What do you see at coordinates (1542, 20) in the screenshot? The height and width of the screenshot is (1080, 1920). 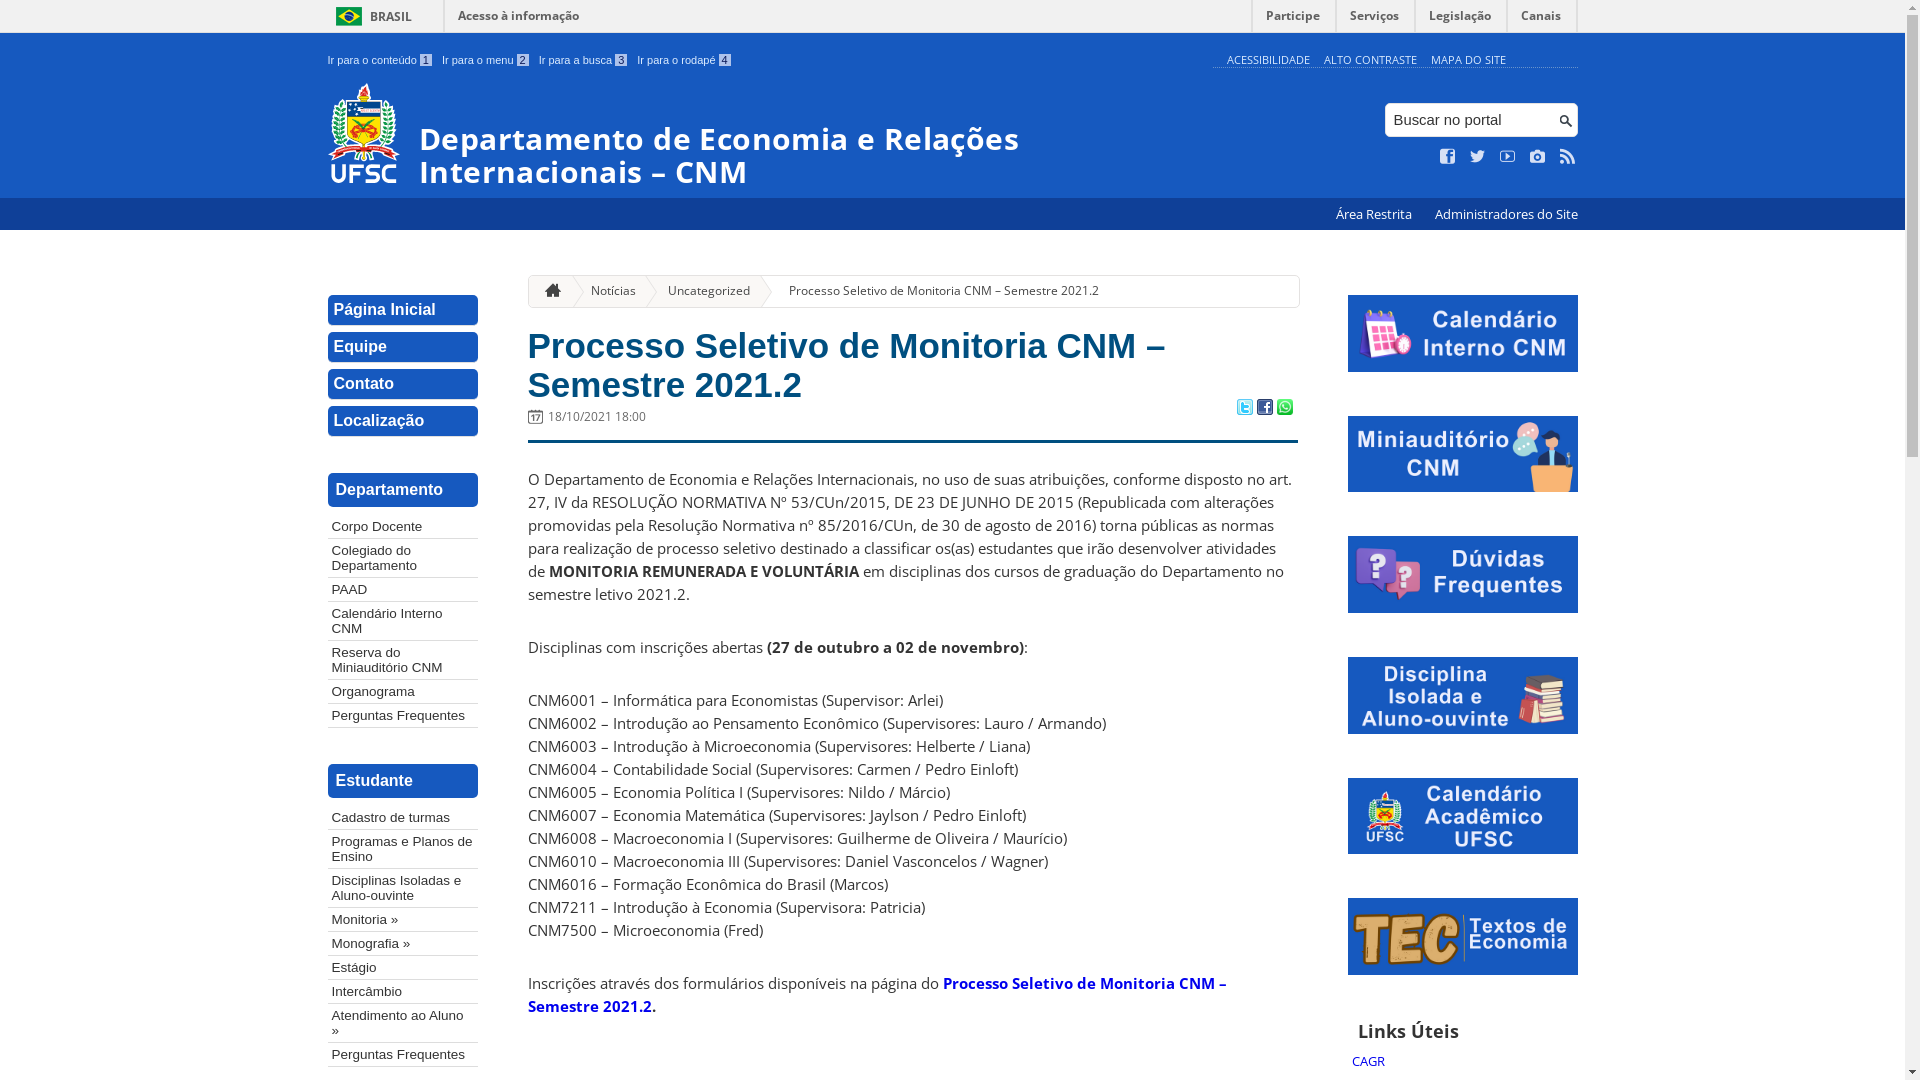 I see `Canais` at bounding box center [1542, 20].